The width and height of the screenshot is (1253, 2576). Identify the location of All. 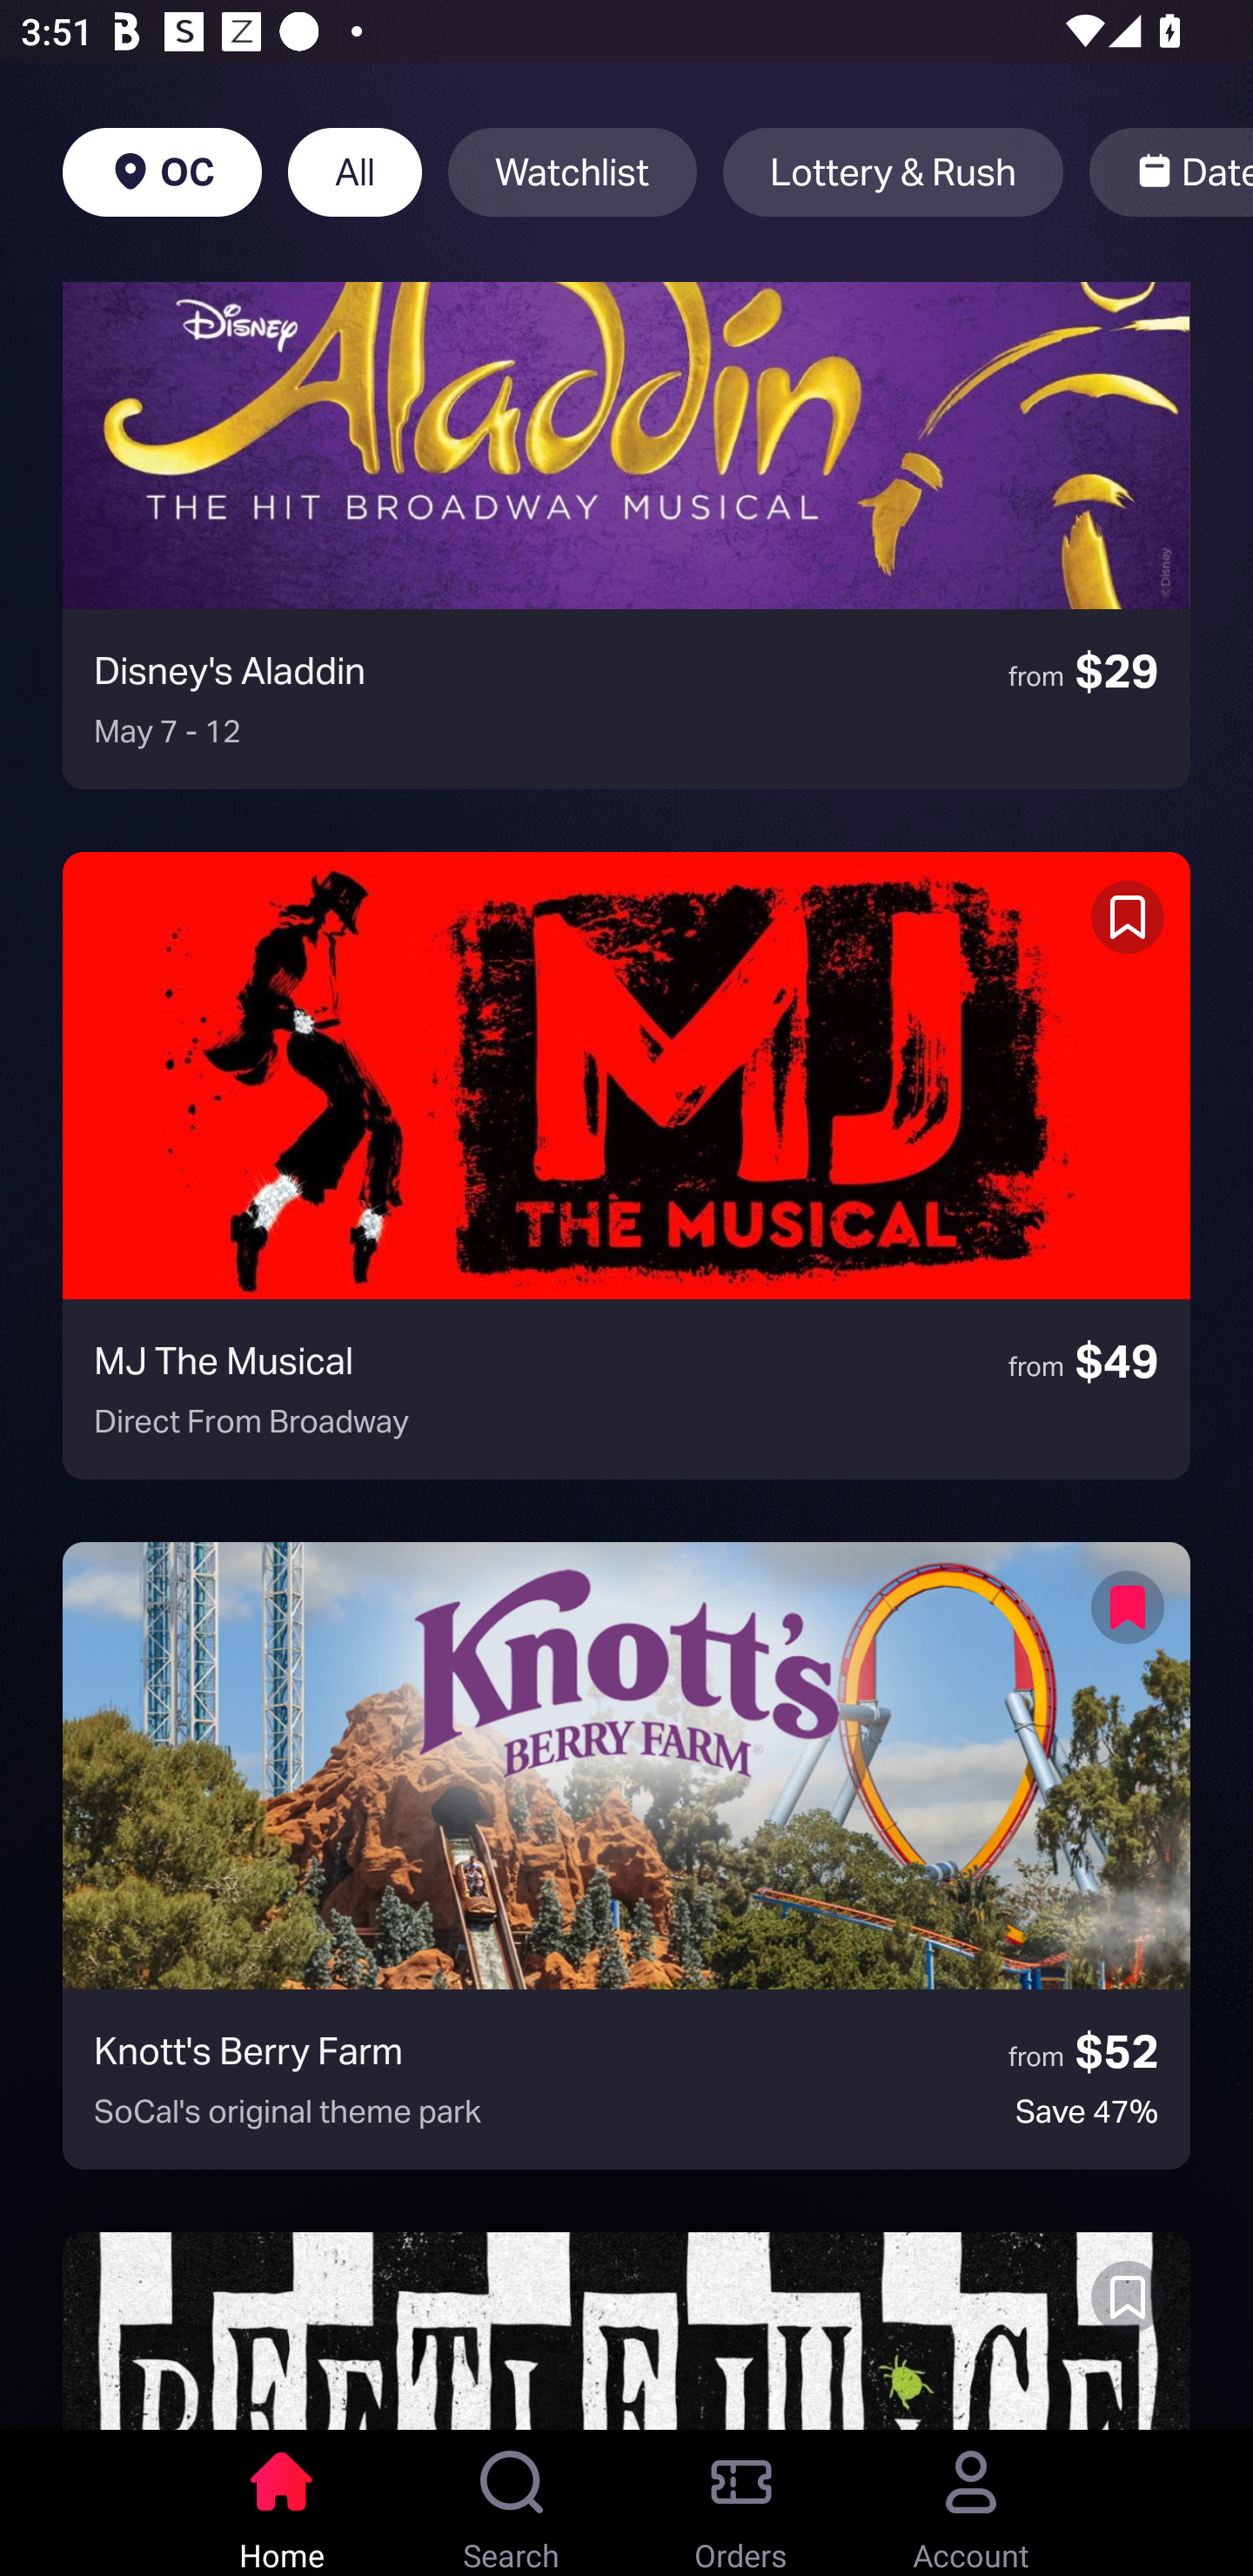
(355, 172).